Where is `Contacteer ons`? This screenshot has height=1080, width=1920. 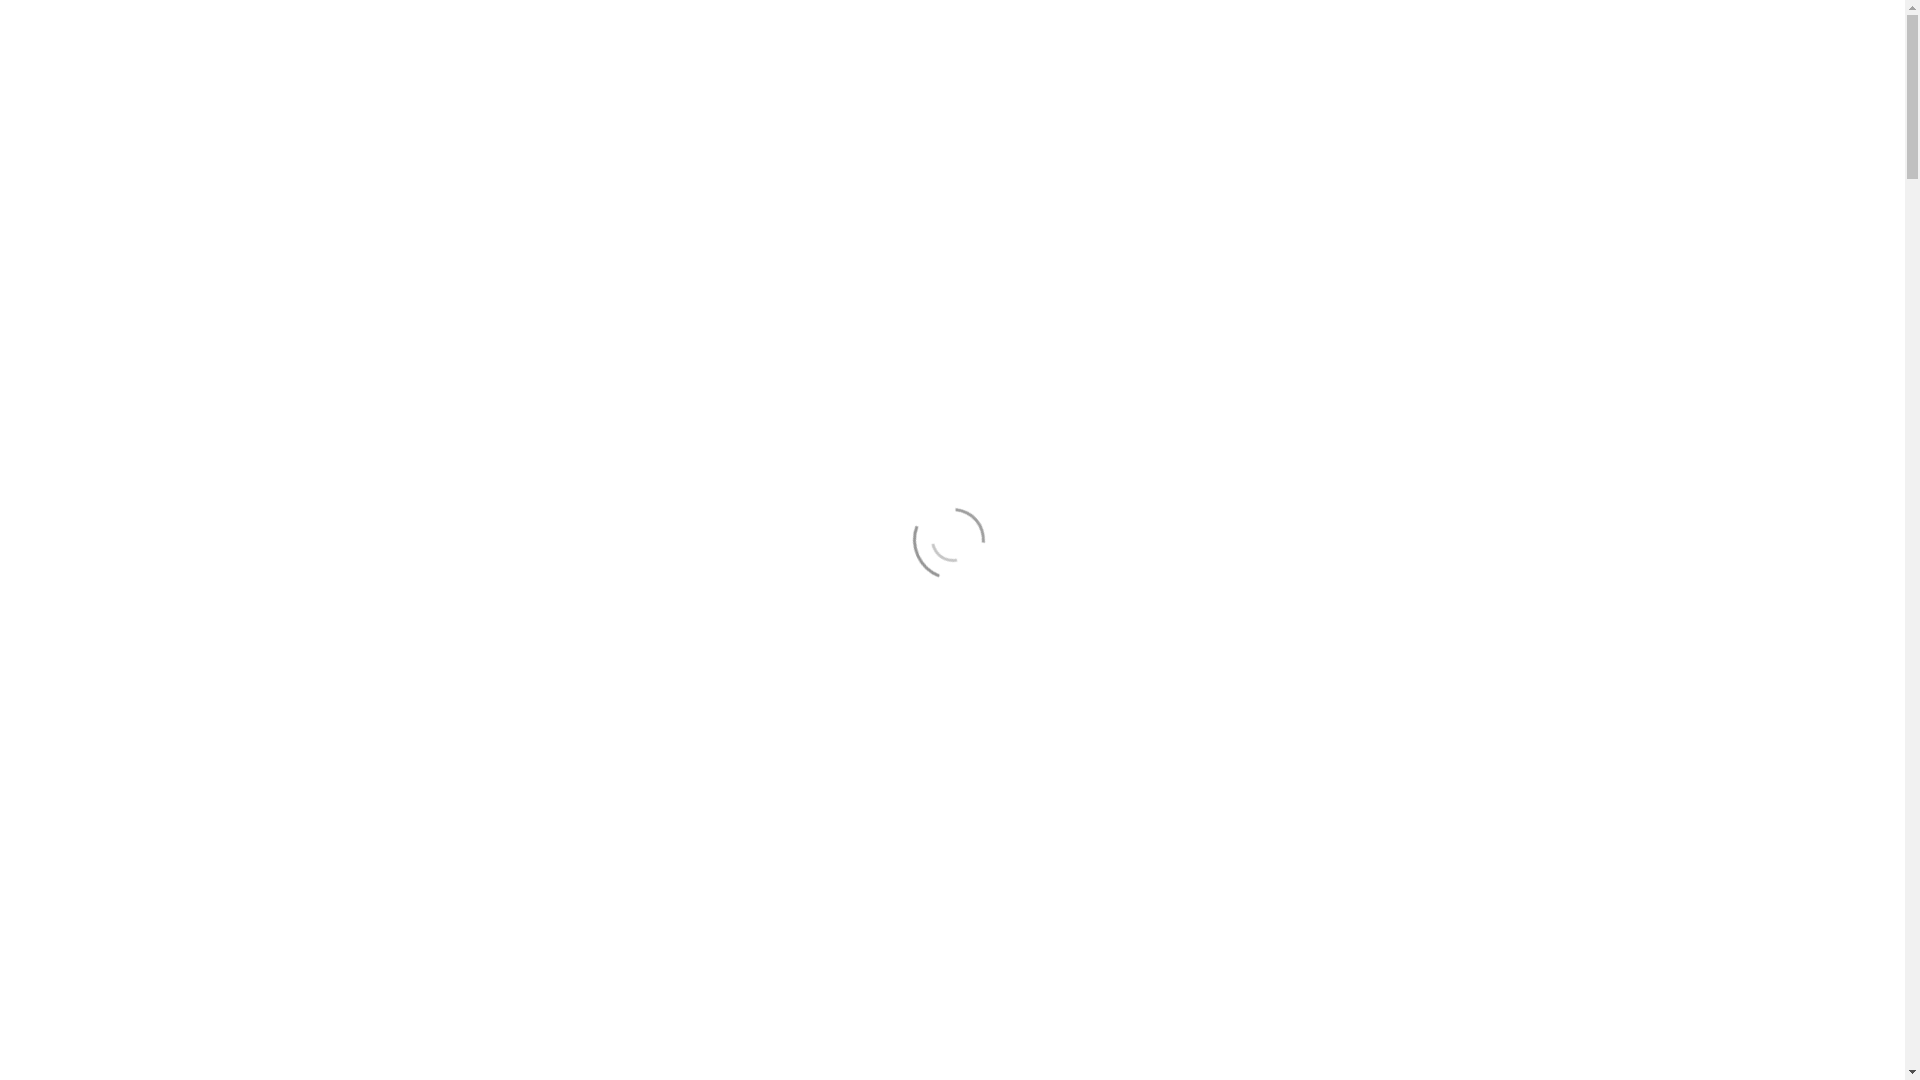 Contacteer ons is located at coordinates (1404, 19).